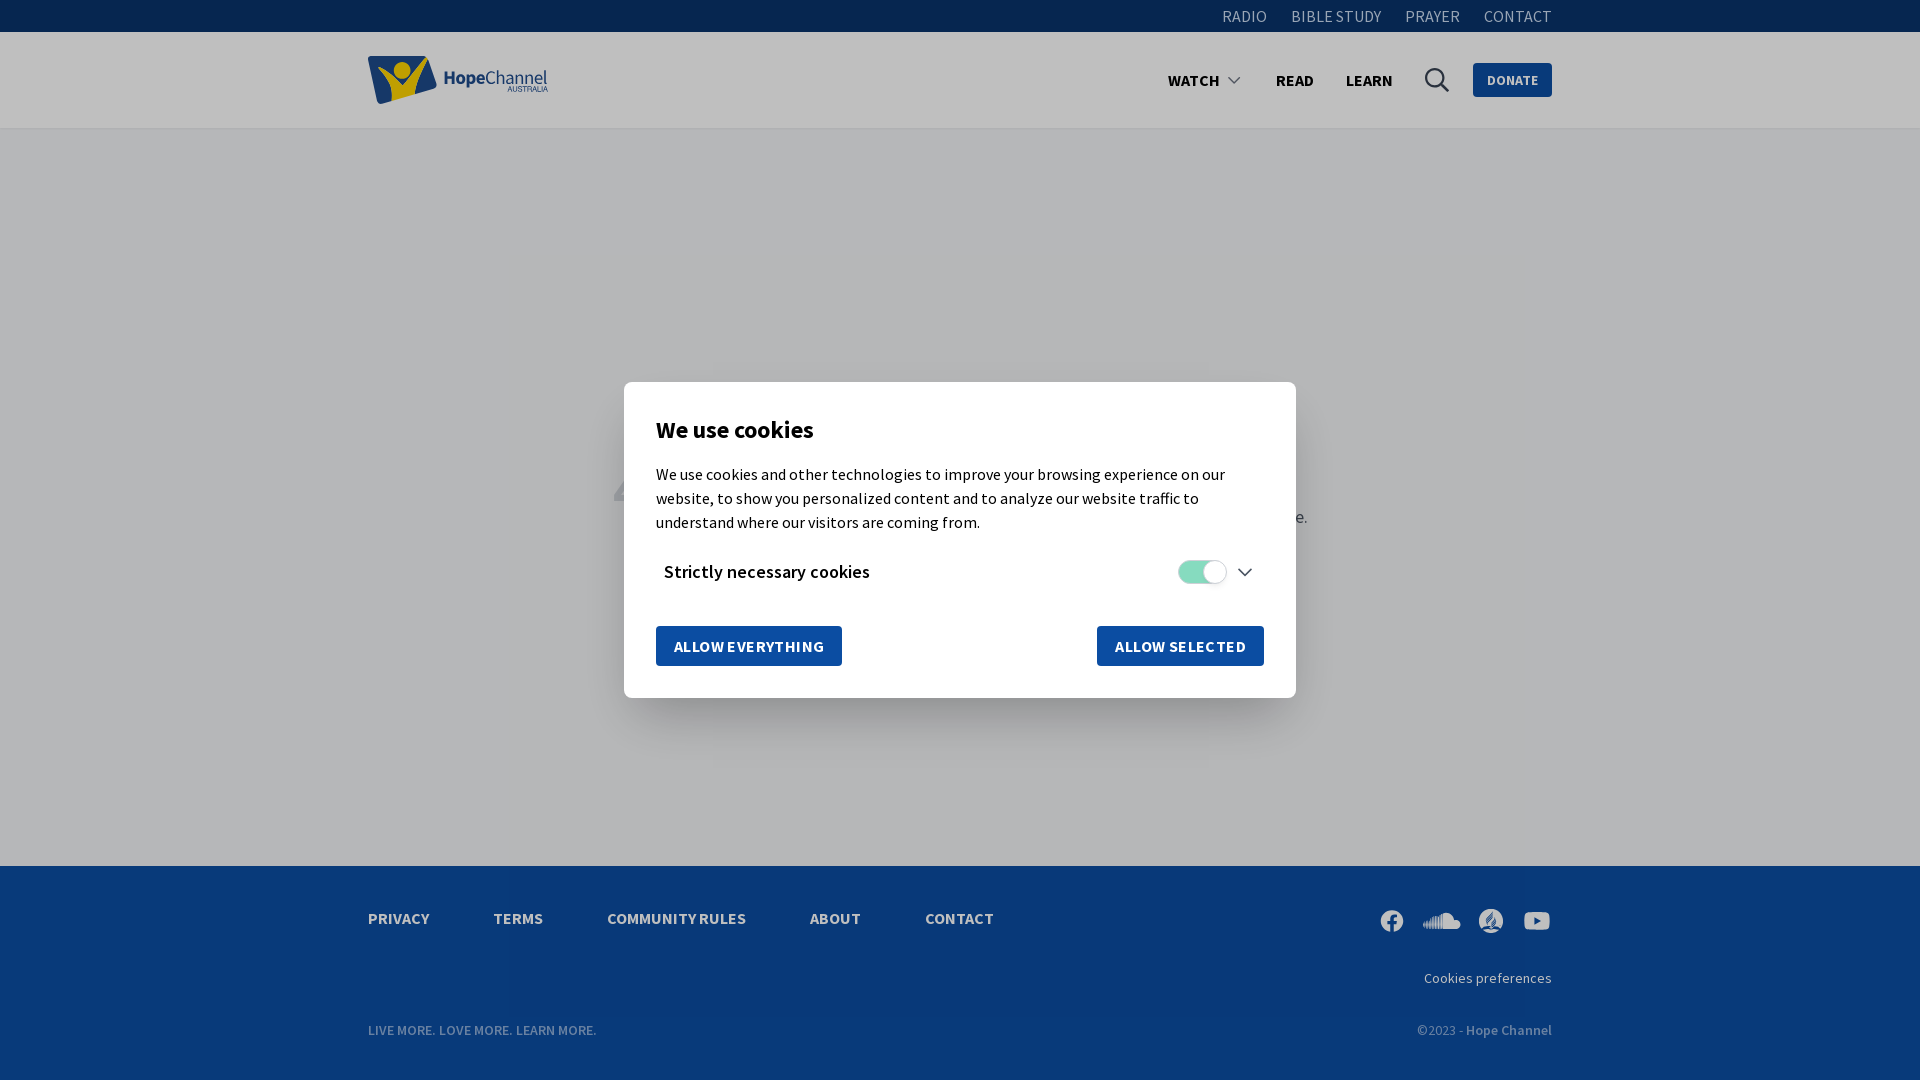  What do you see at coordinates (1295, 80) in the screenshot?
I see `READ` at bounding box center [1295, 80].